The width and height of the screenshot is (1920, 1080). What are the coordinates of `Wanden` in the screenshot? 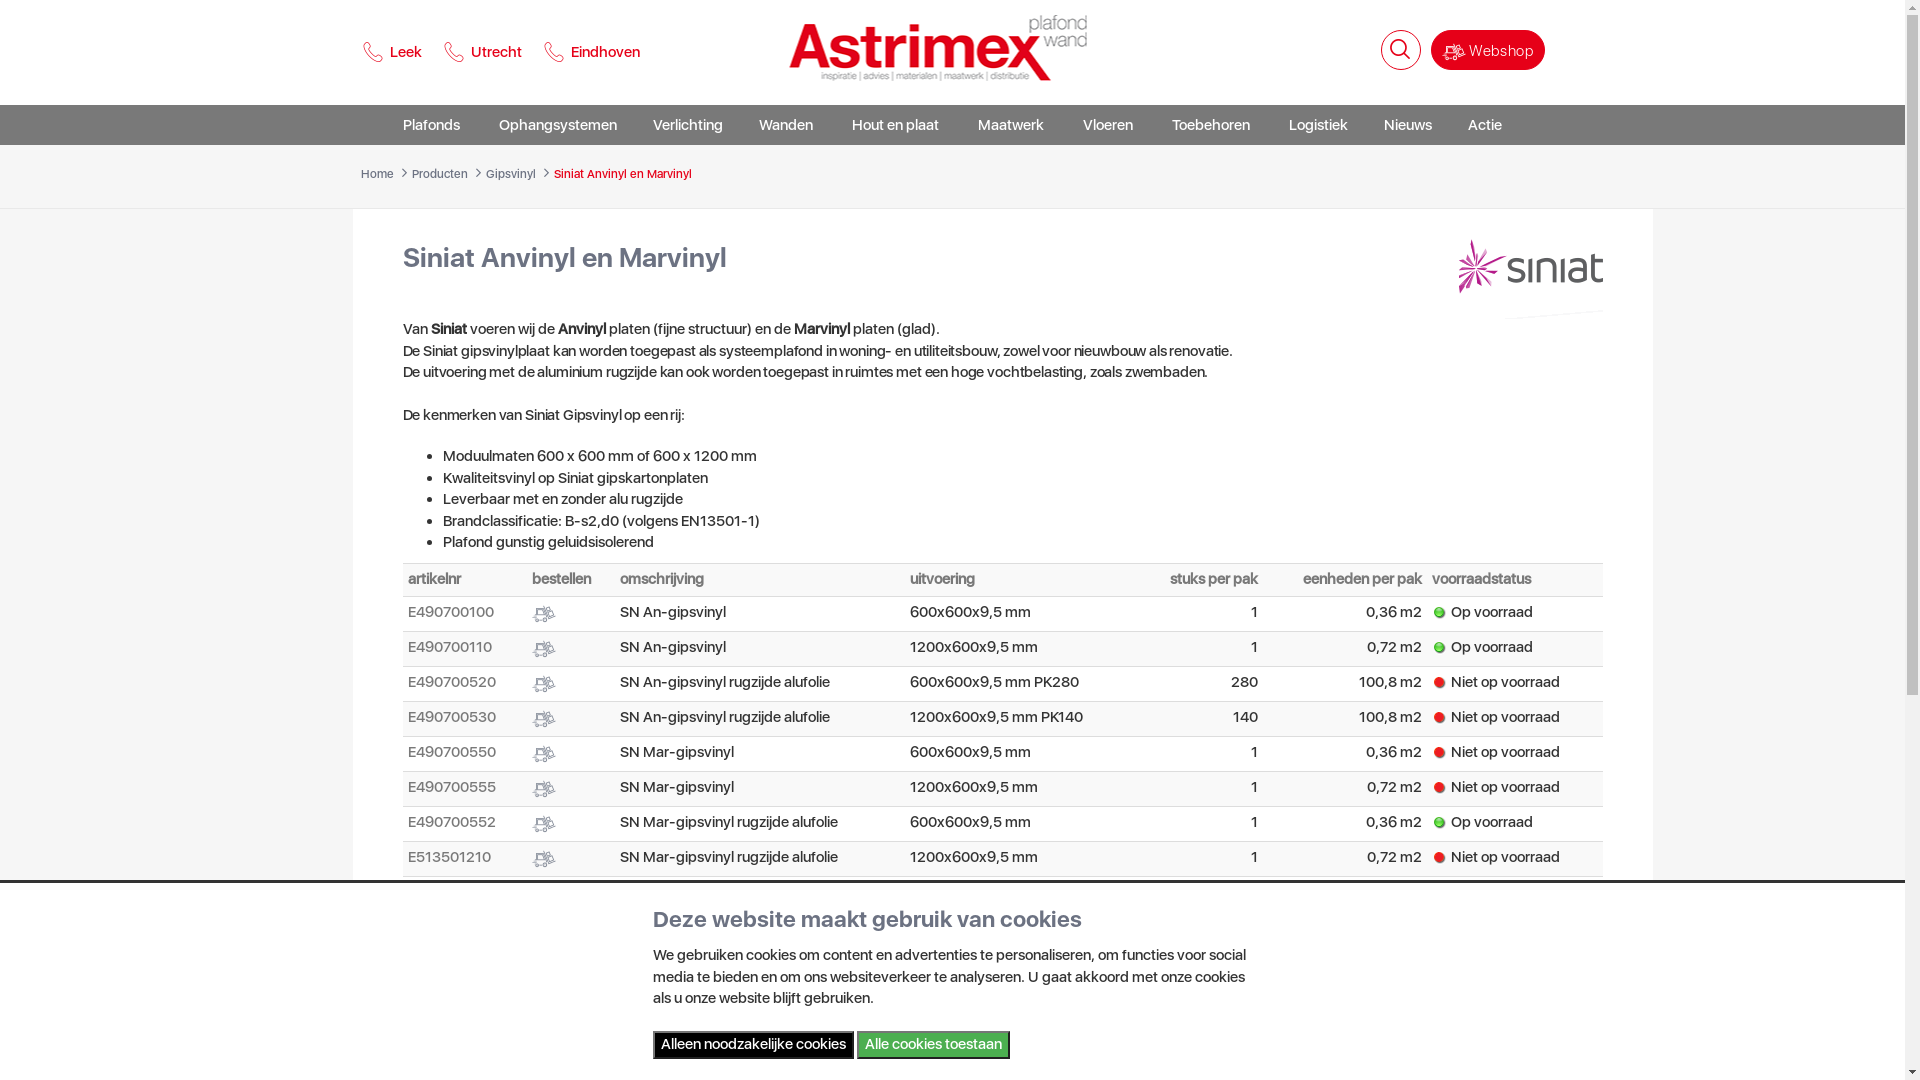 It's located at (786, 125).